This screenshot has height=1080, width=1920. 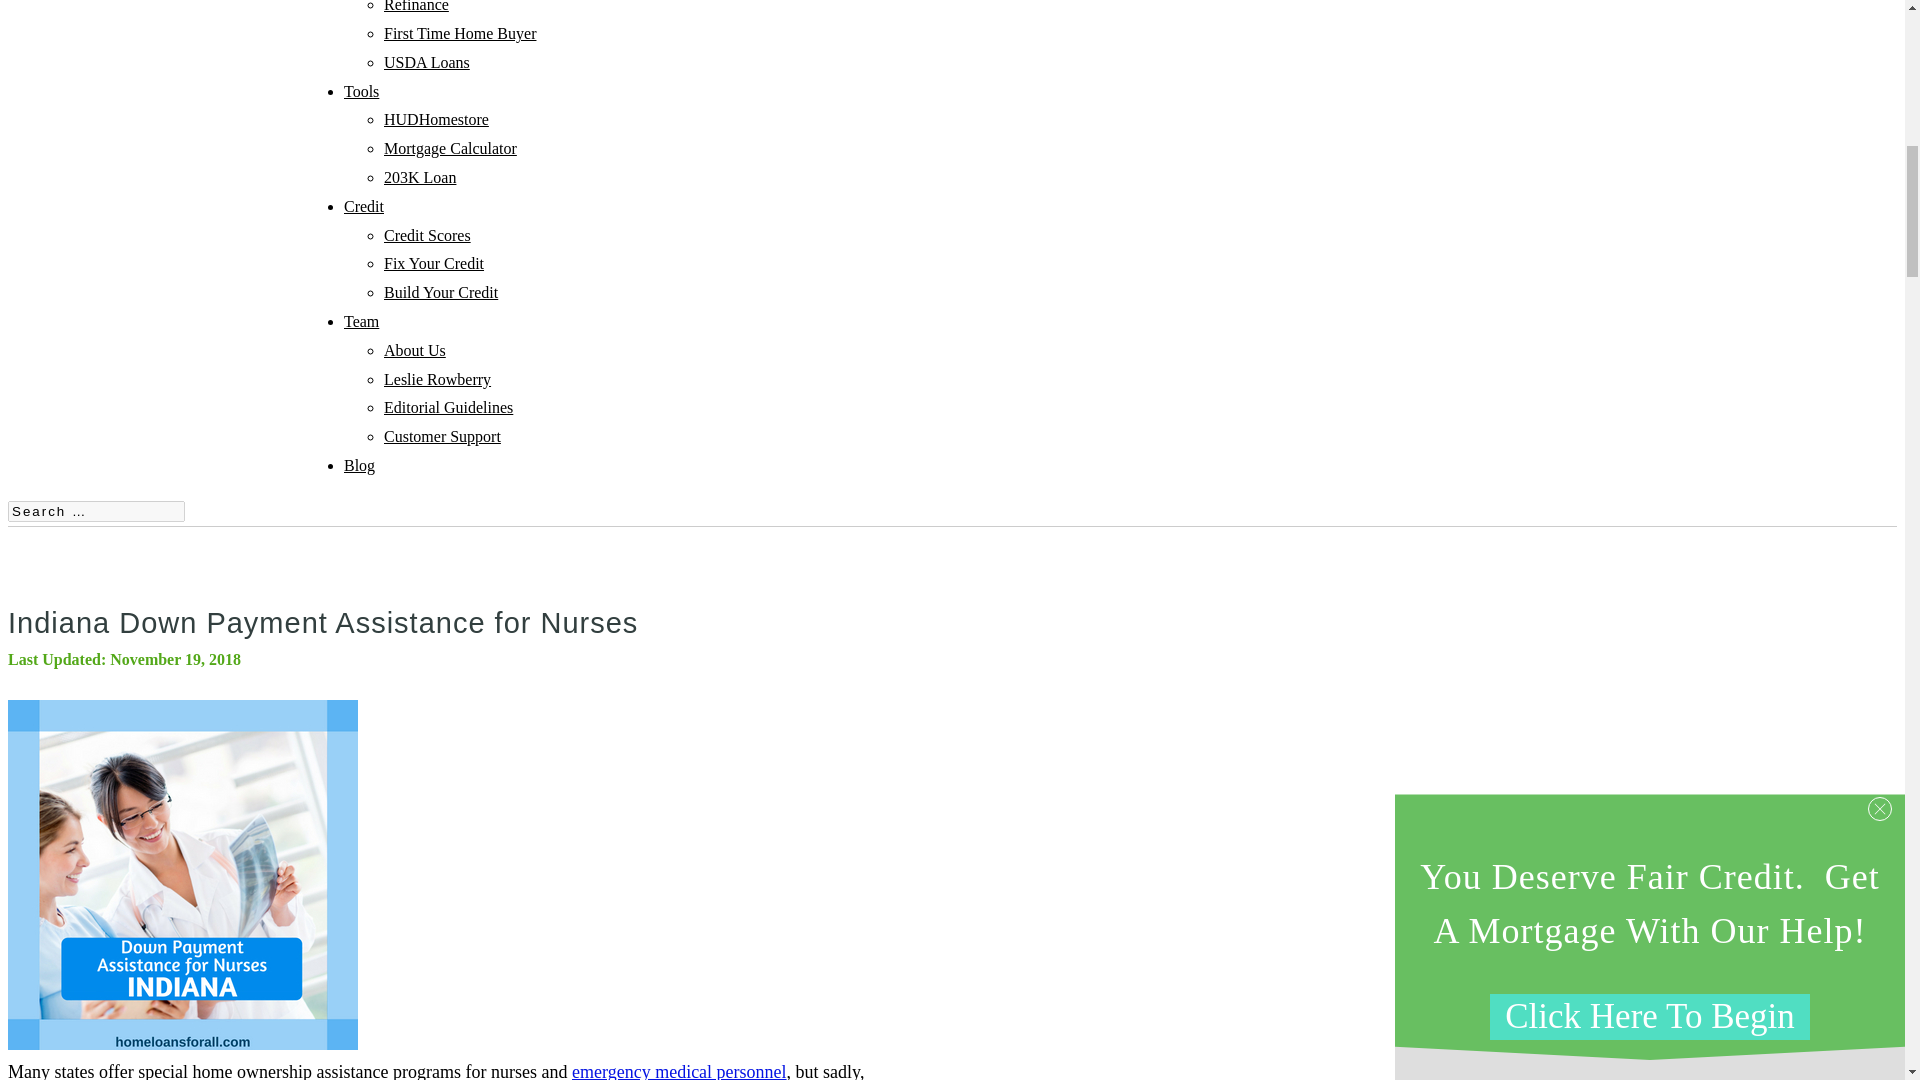 What do you see at coordinates (436, 120) in the screenshot?
I see `HUDHomestore` at bounding box center [436, 120].